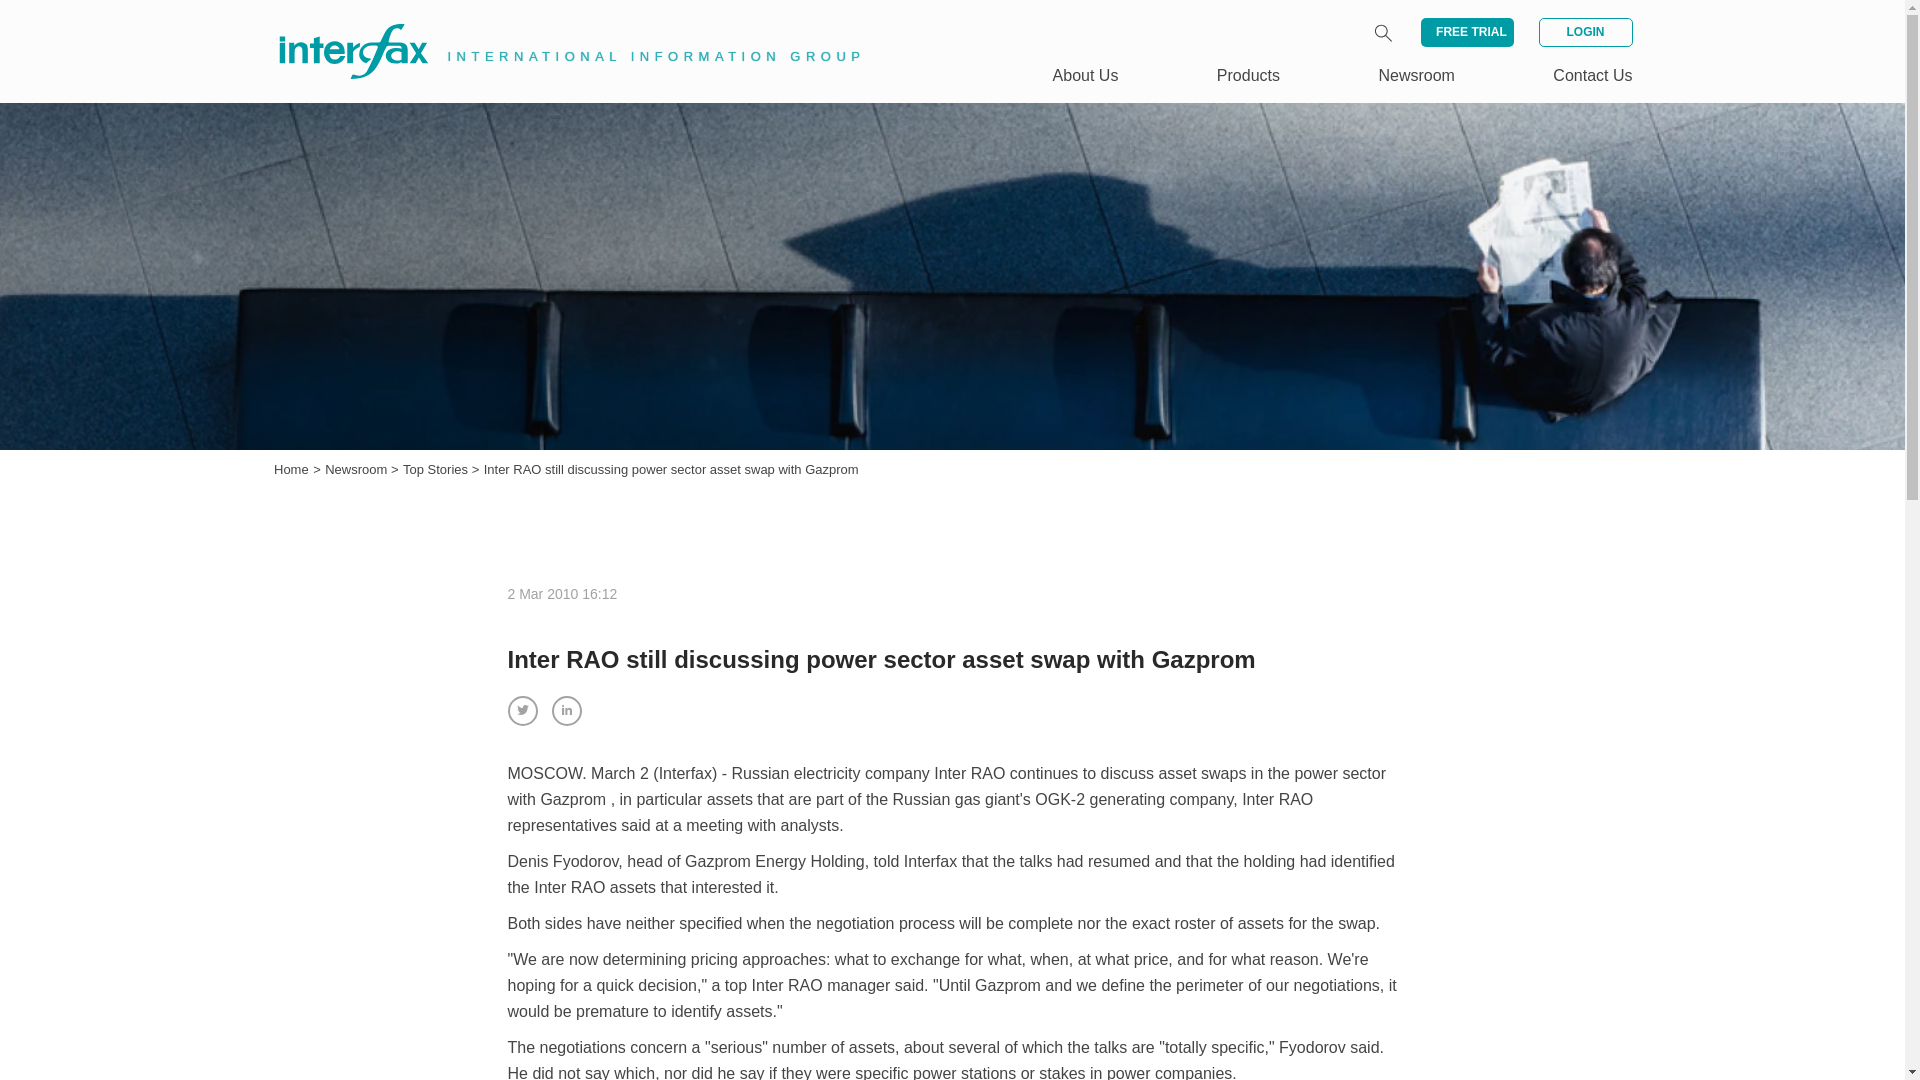  Describe the element at coordinates (1086, 75) in the screenshot. I see `About Us` at that location.